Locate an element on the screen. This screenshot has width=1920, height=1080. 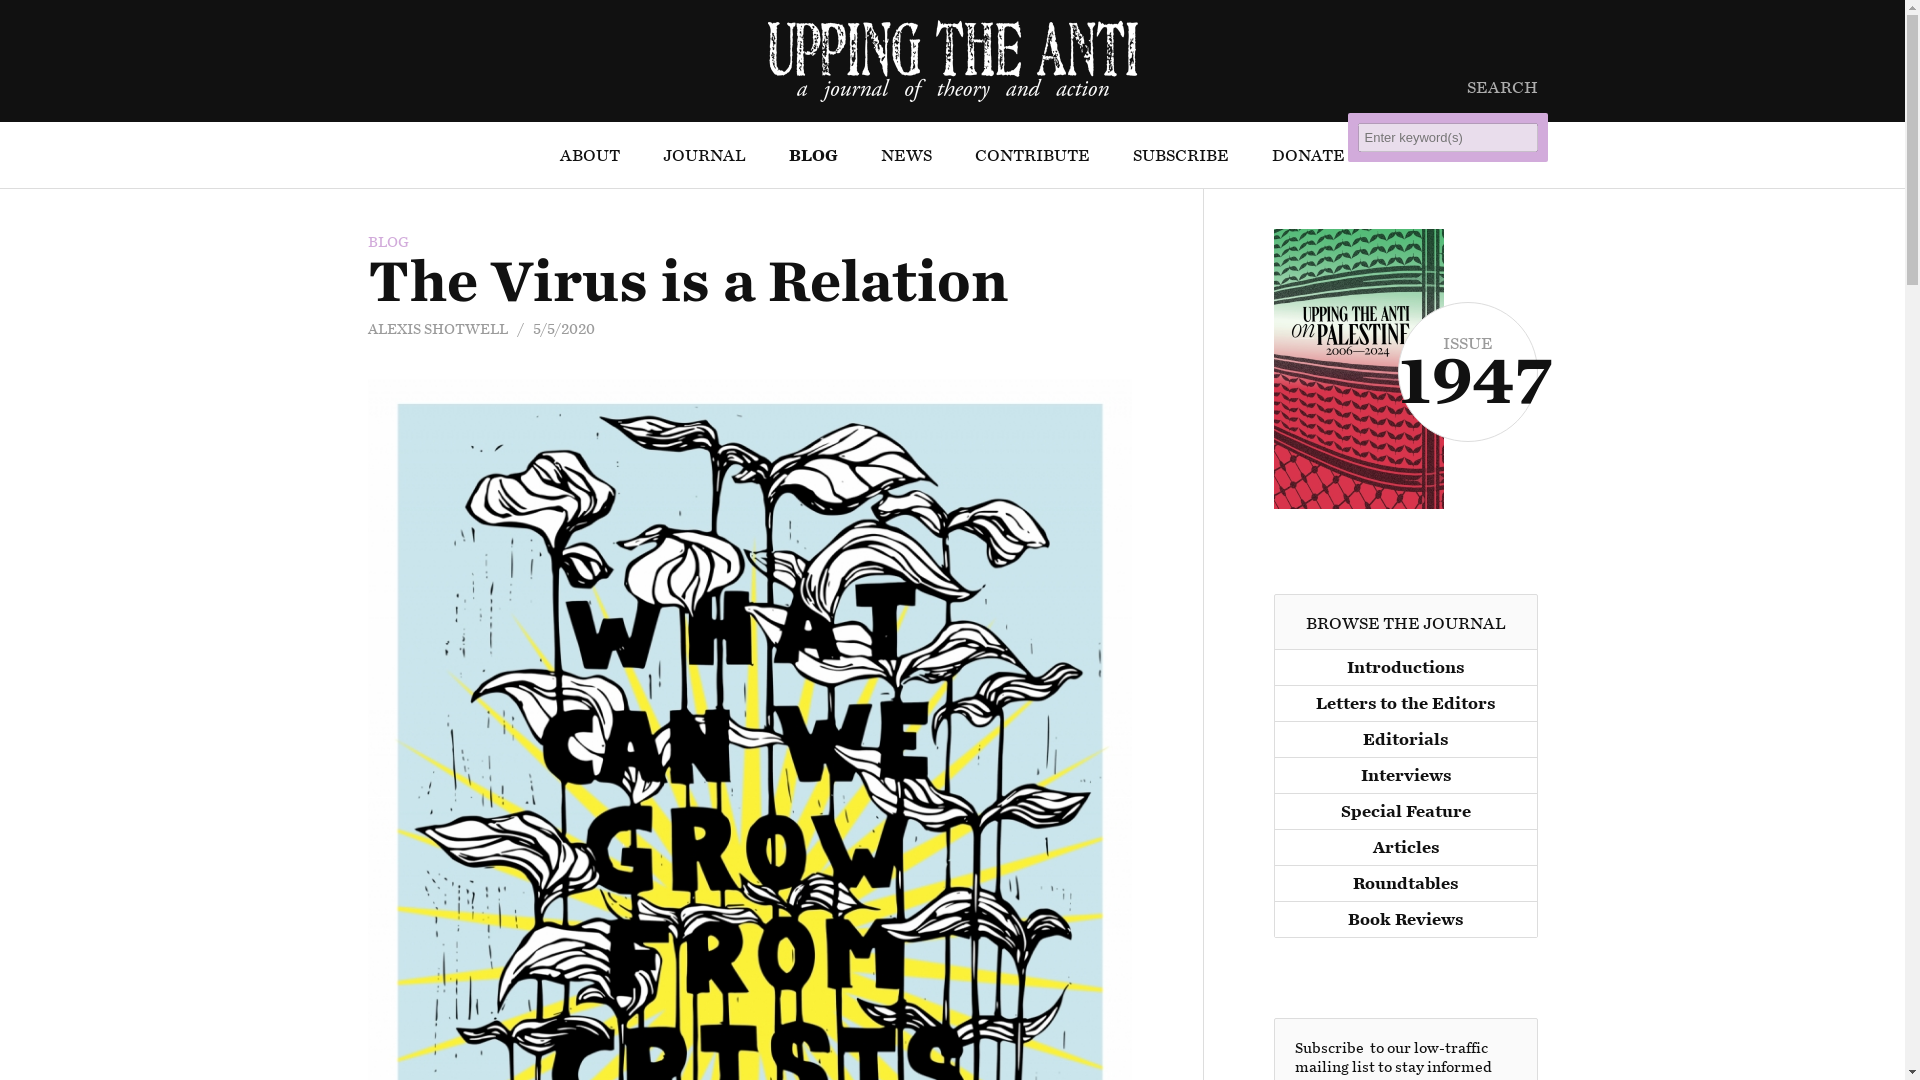
CONTRIBUTE is located at coordinates (1032, 155).